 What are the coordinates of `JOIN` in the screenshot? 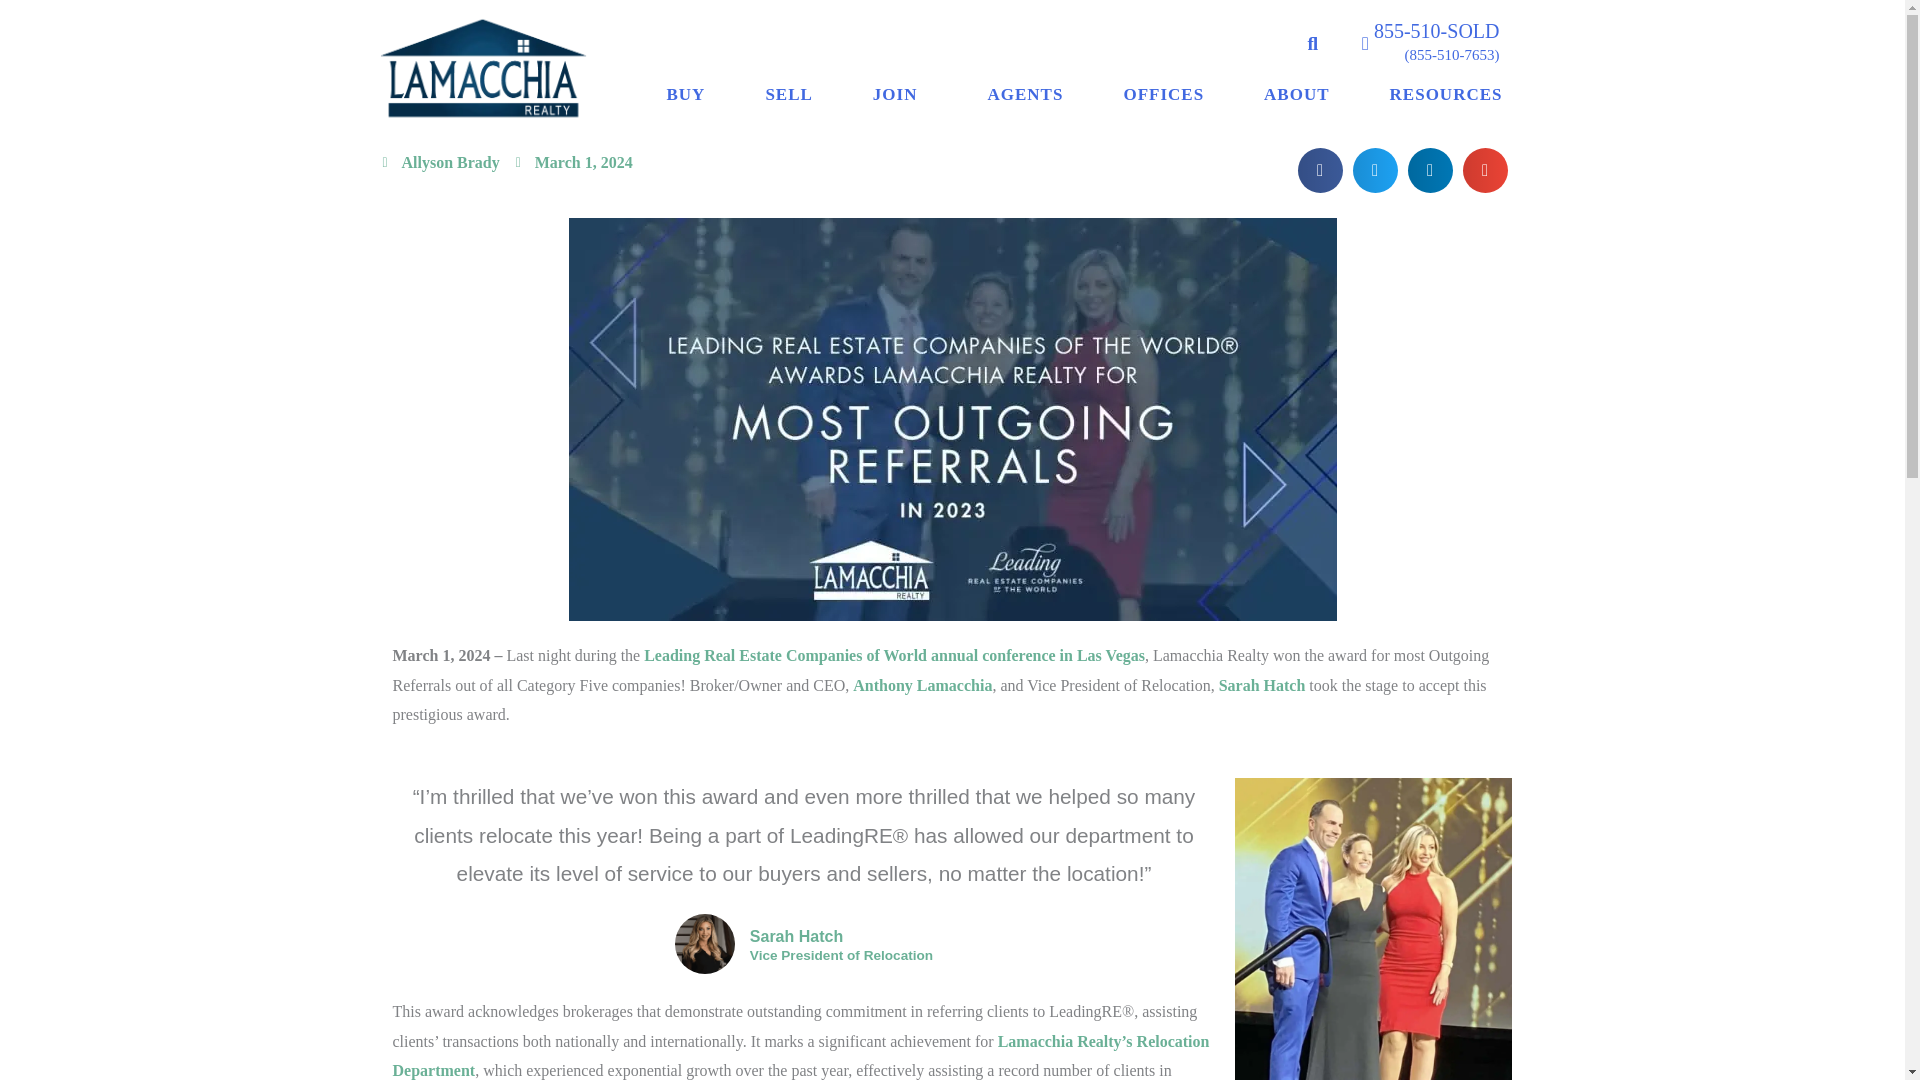 It's located at (900, 94).